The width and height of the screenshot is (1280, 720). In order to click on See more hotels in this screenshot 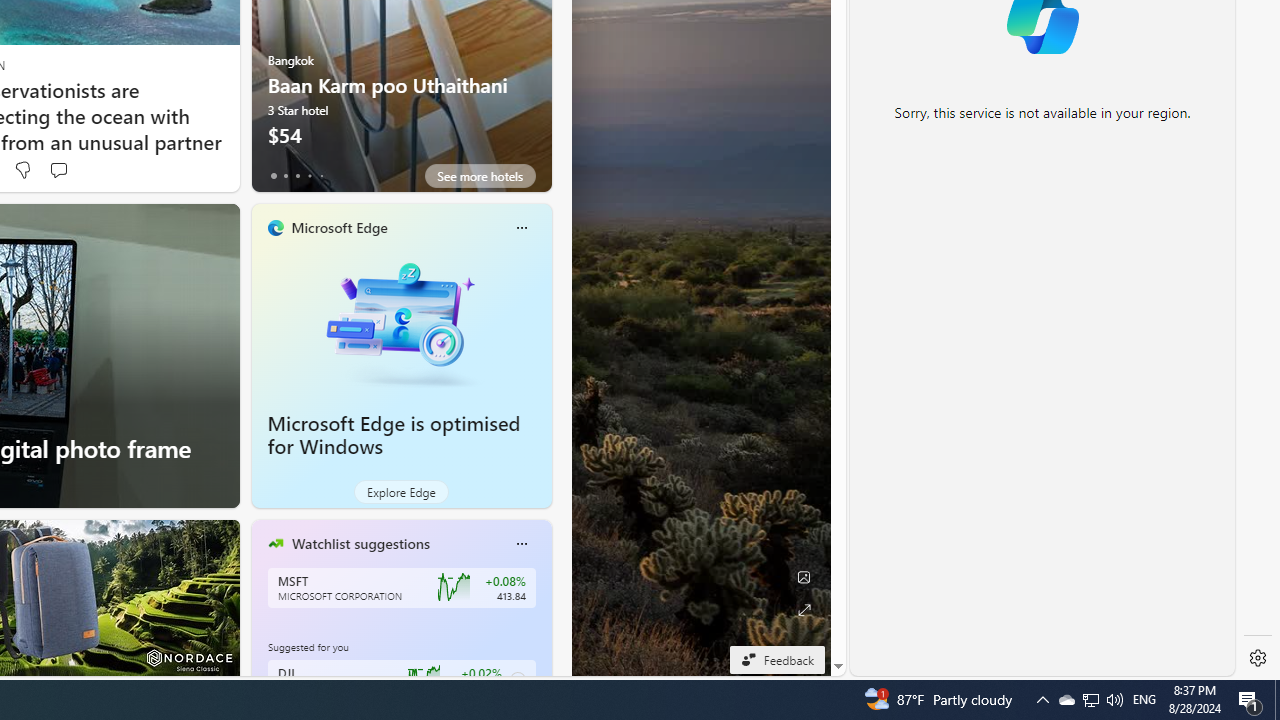, I will do `click(480, 176)`.